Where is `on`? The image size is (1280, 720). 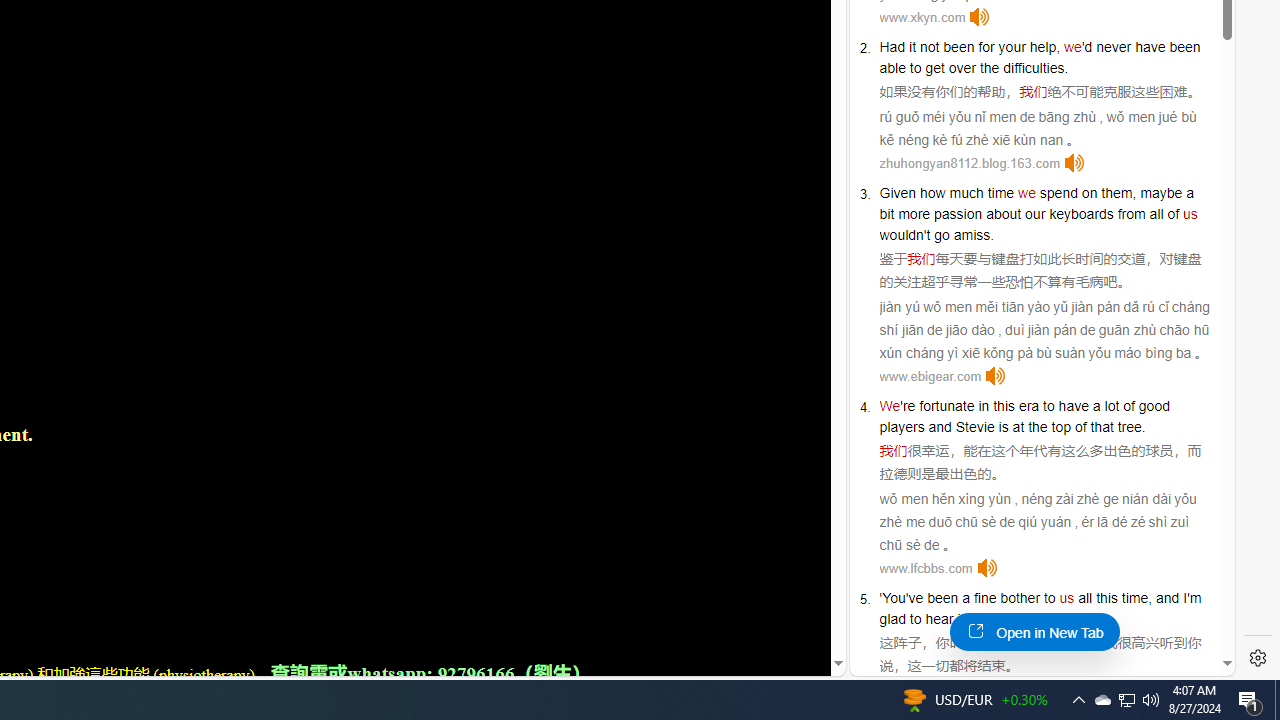 on is located at coordinates (1090, 192).